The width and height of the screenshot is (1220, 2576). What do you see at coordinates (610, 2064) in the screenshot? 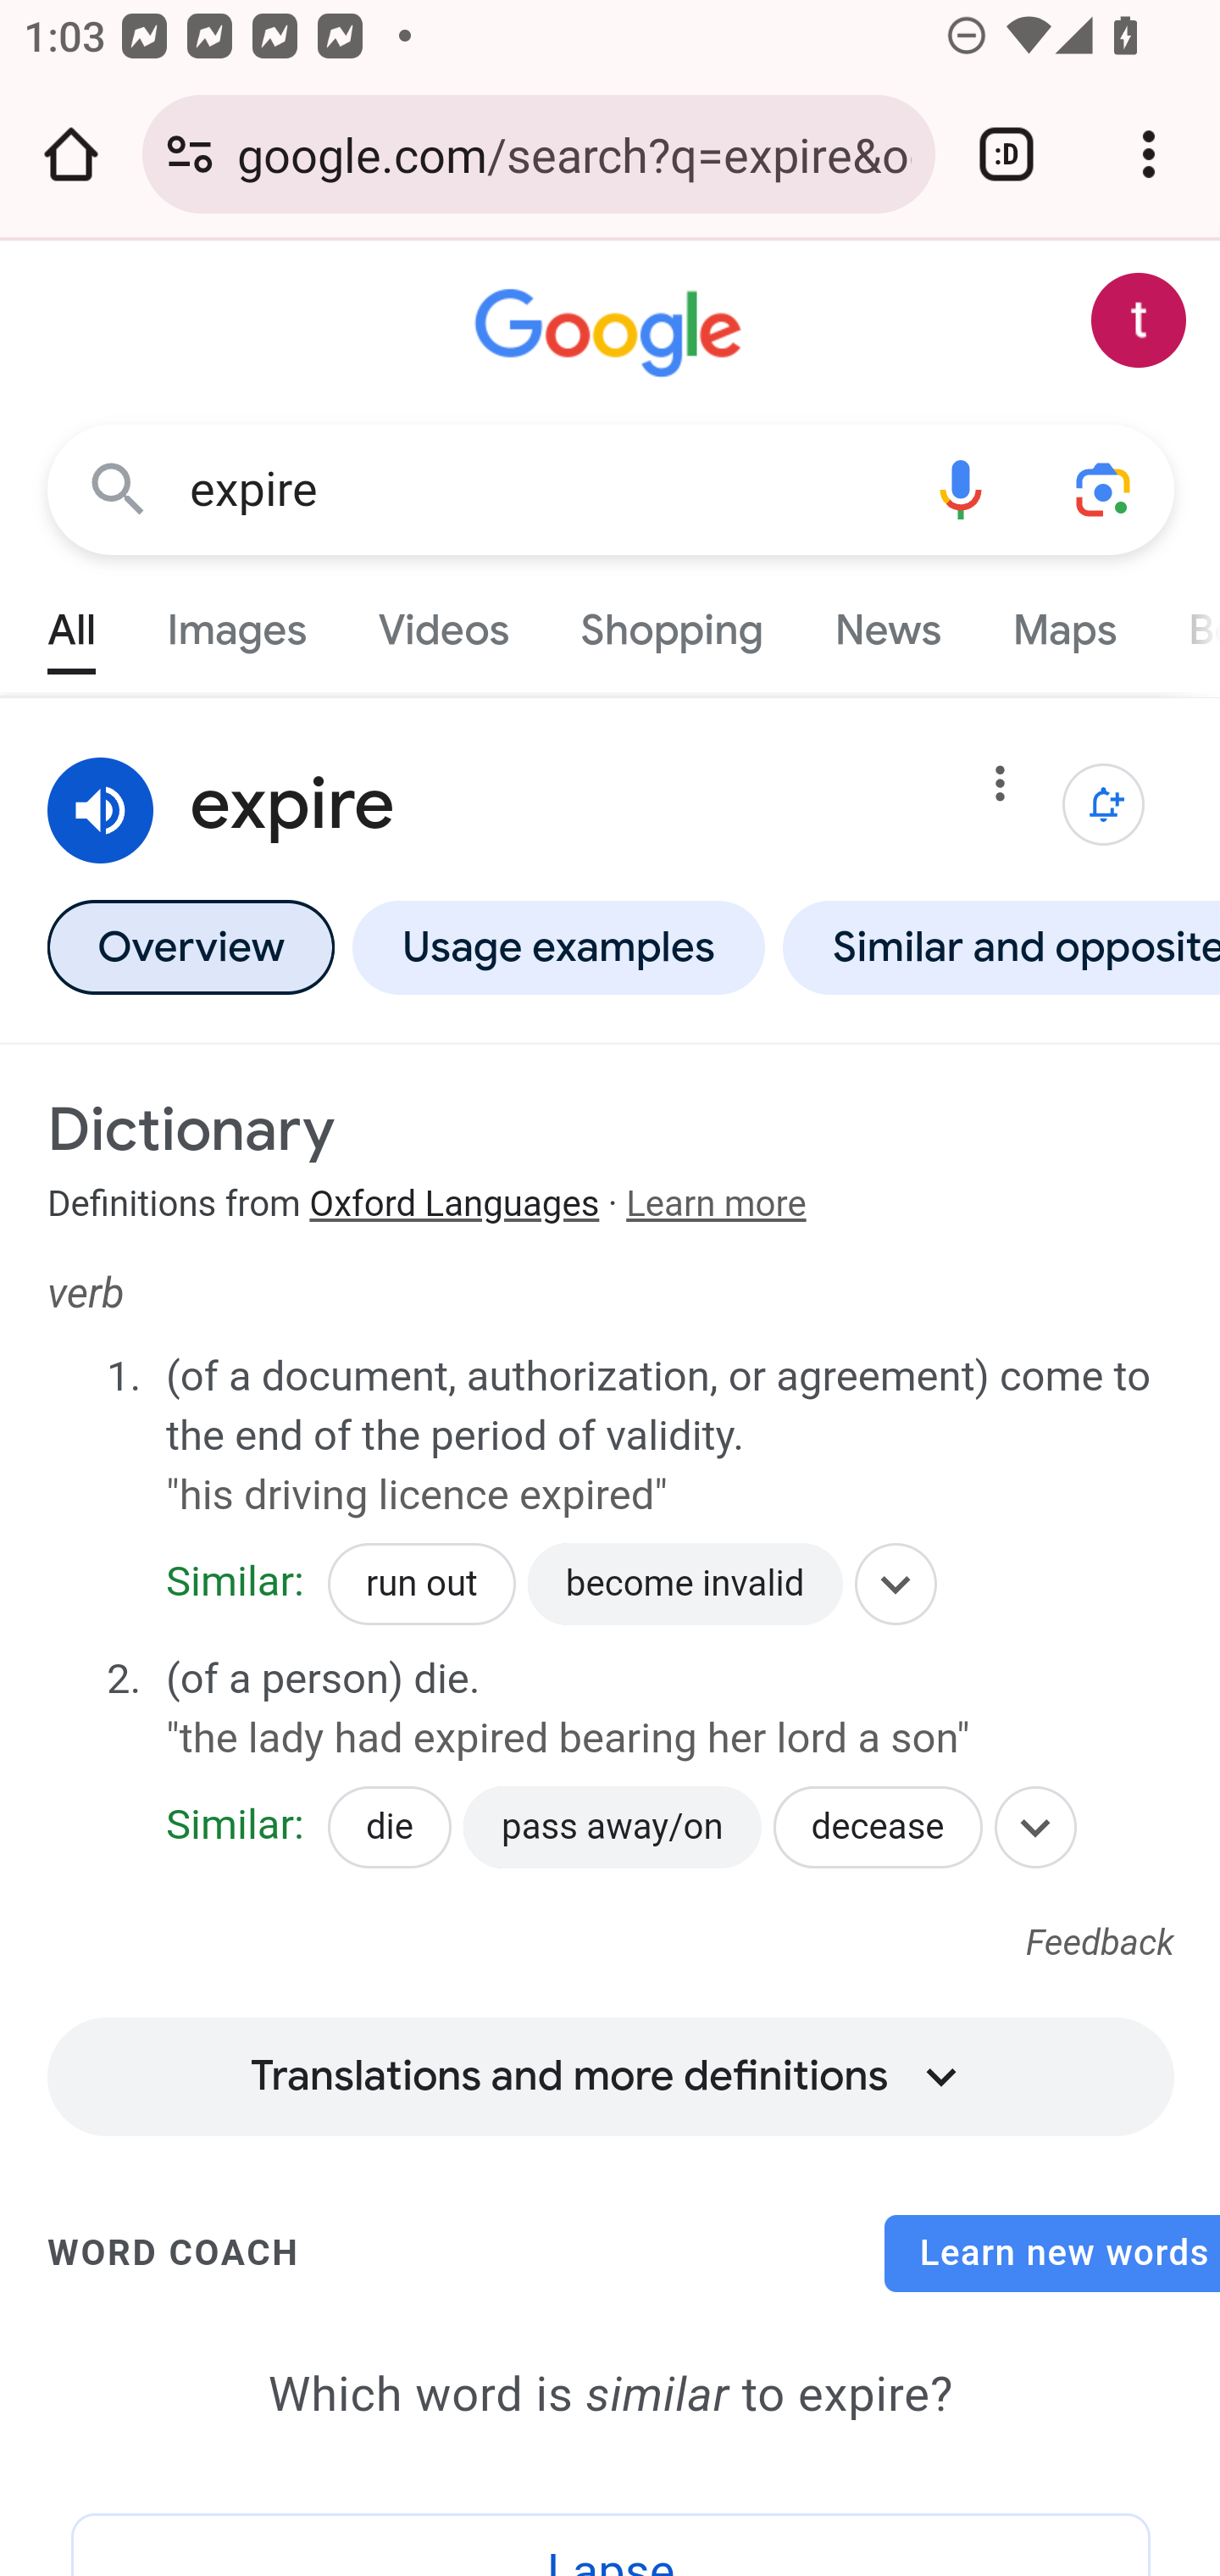
I see `Translations and more definitions` at bounding box center [610, 2064].